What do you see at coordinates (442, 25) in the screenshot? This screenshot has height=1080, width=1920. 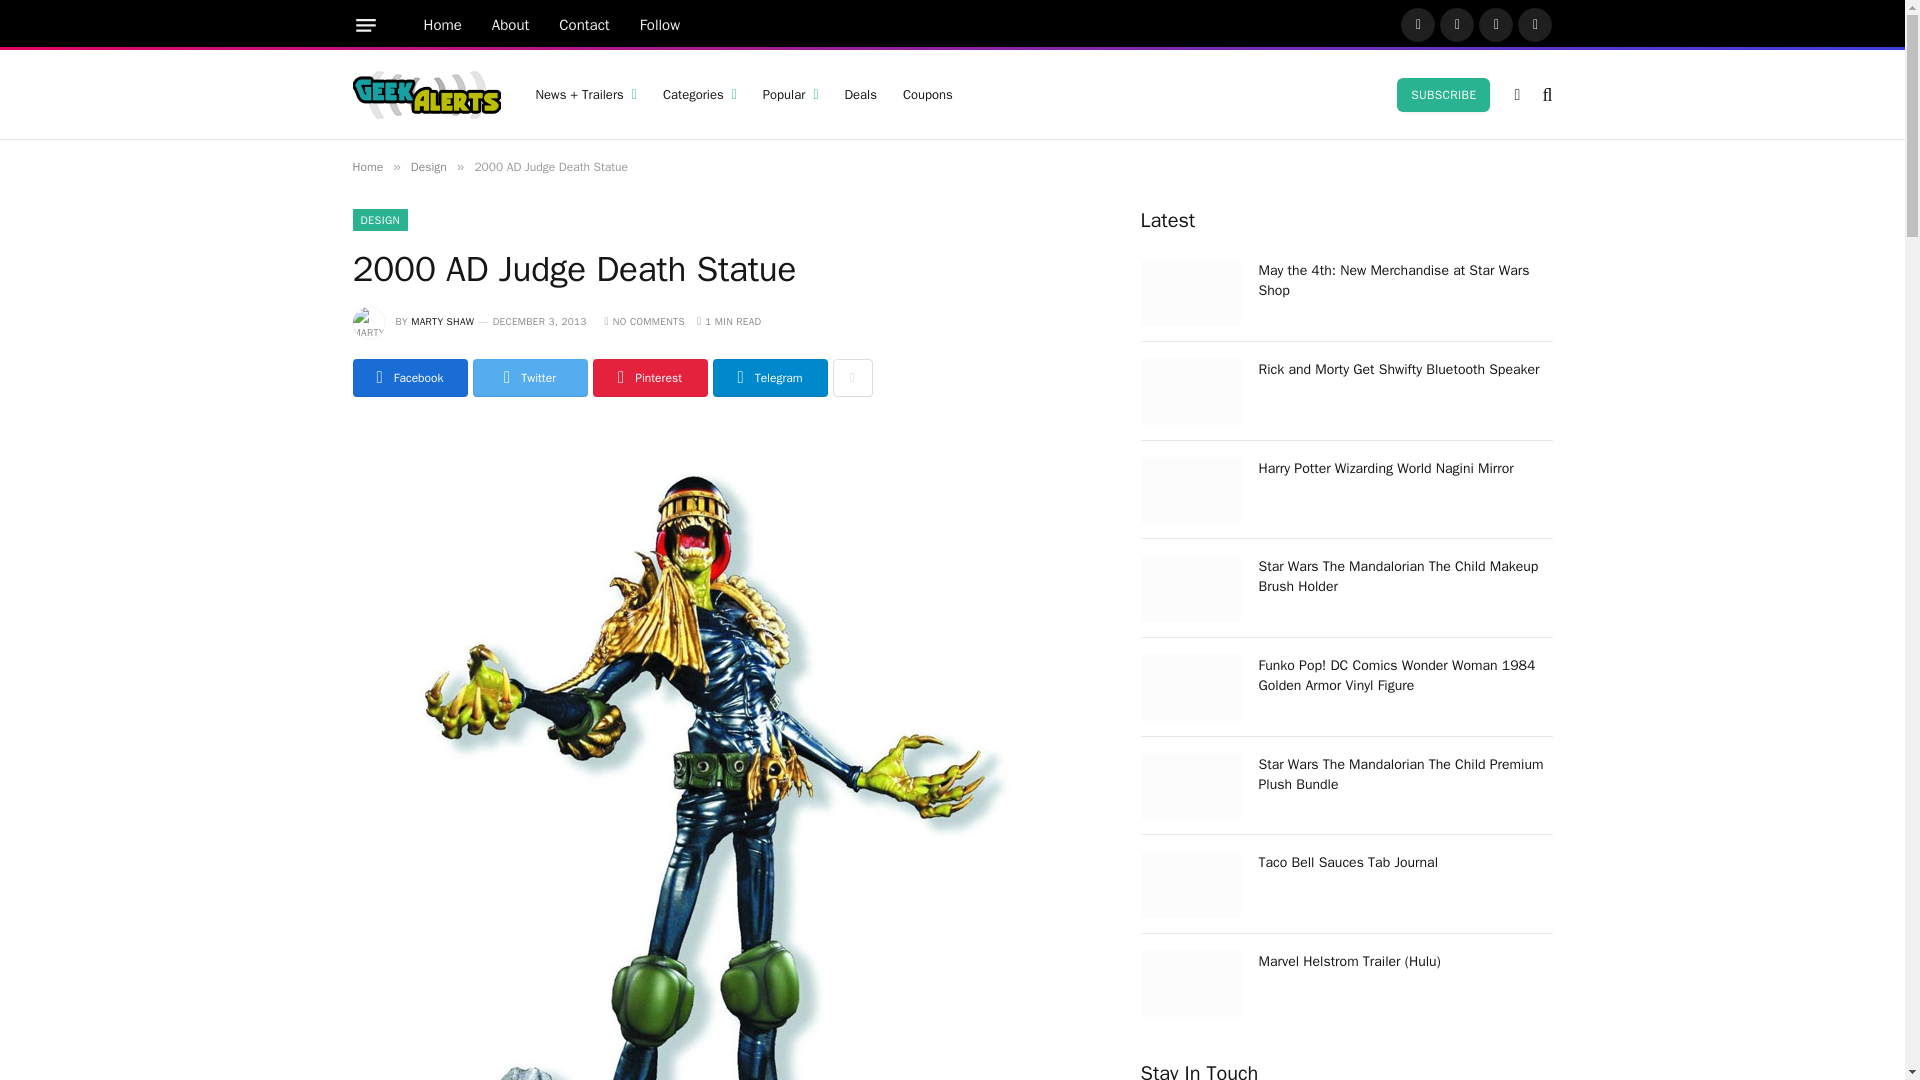 I see `Home` at bounding box center [442, 25].